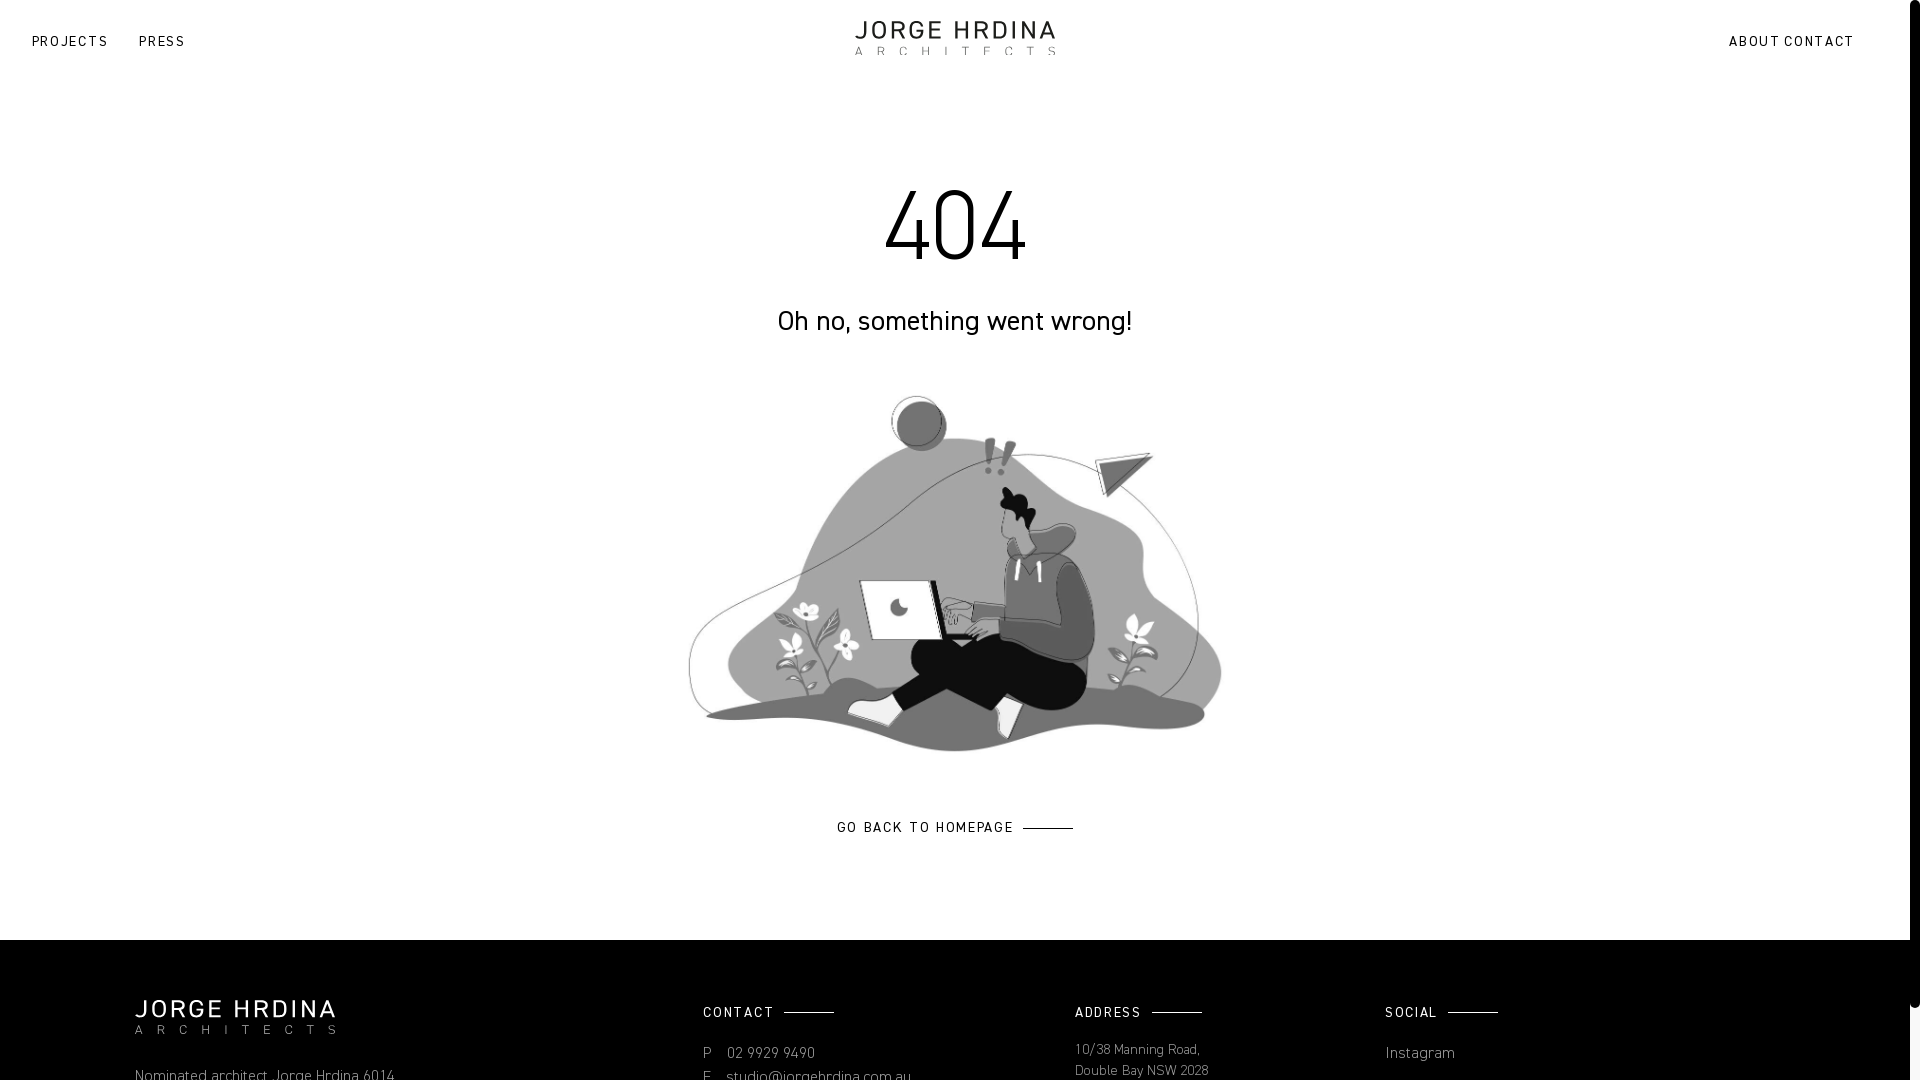 The width and height of the screenshot is (1920, 1080). Describe the element at coordinates (70, 42) in the screenshot. I see `PROJECTS` at that location.